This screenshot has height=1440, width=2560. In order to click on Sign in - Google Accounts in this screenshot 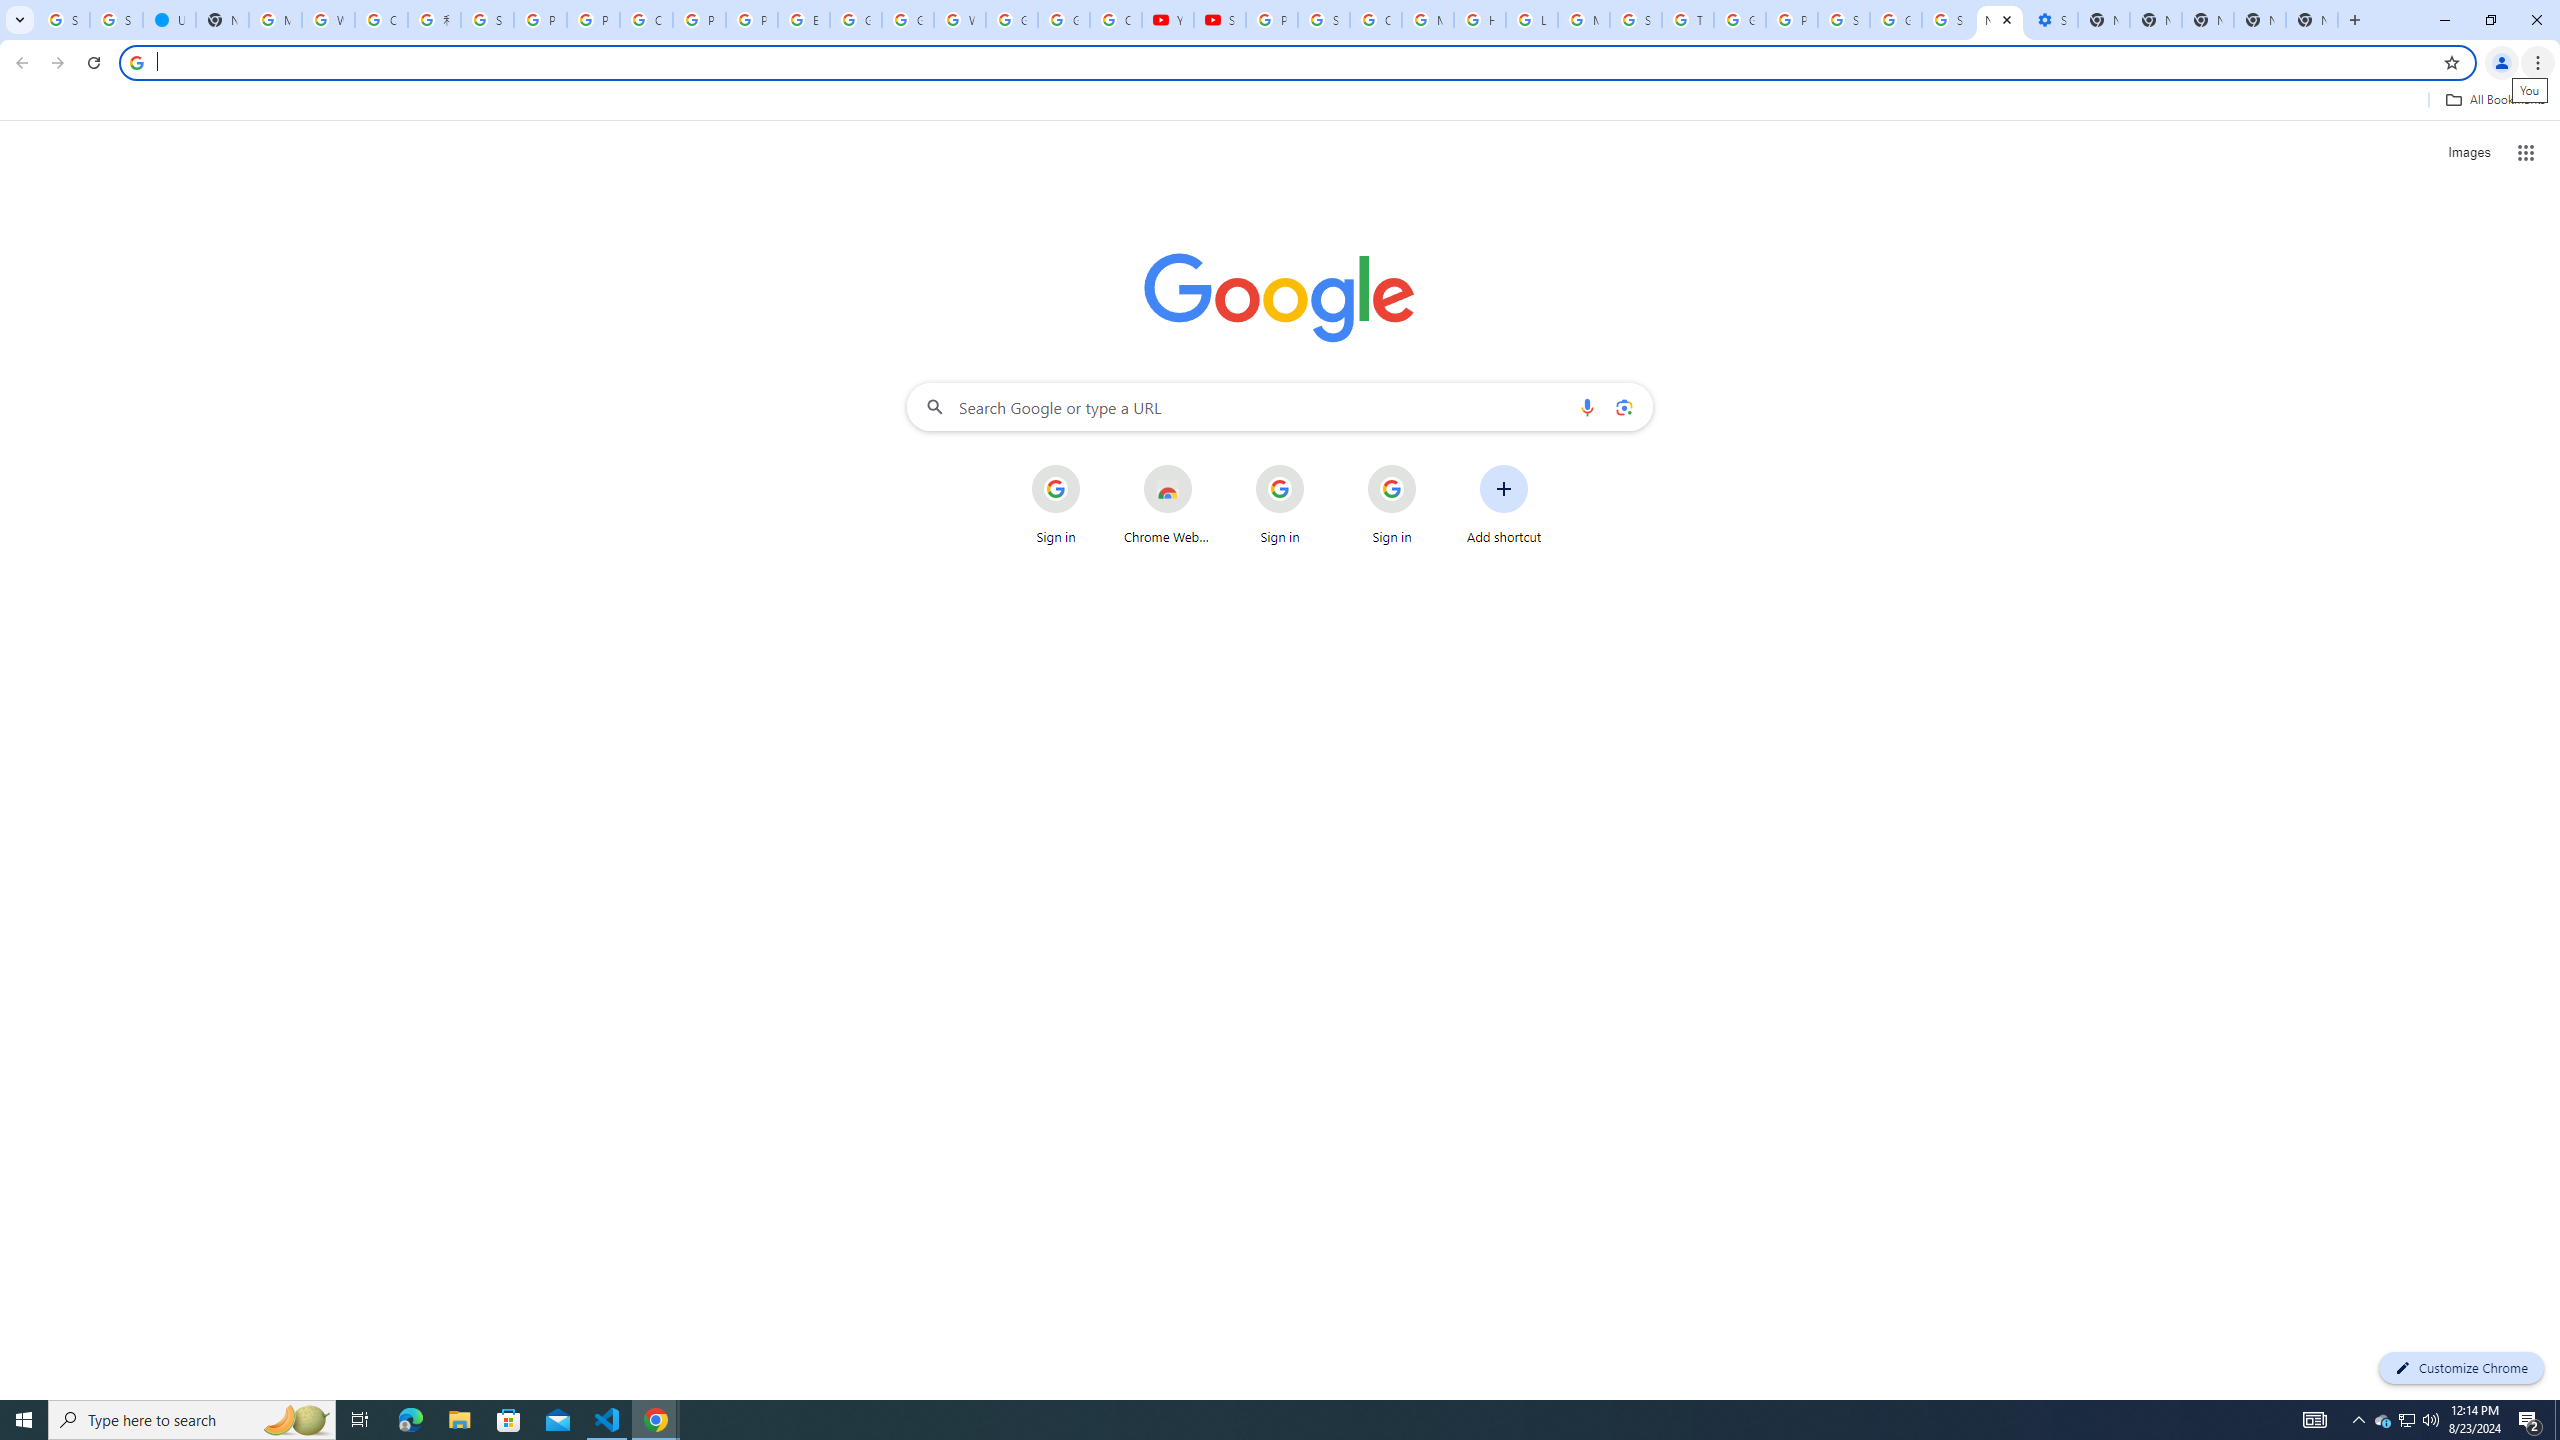, I will do `click(116, 20)`.